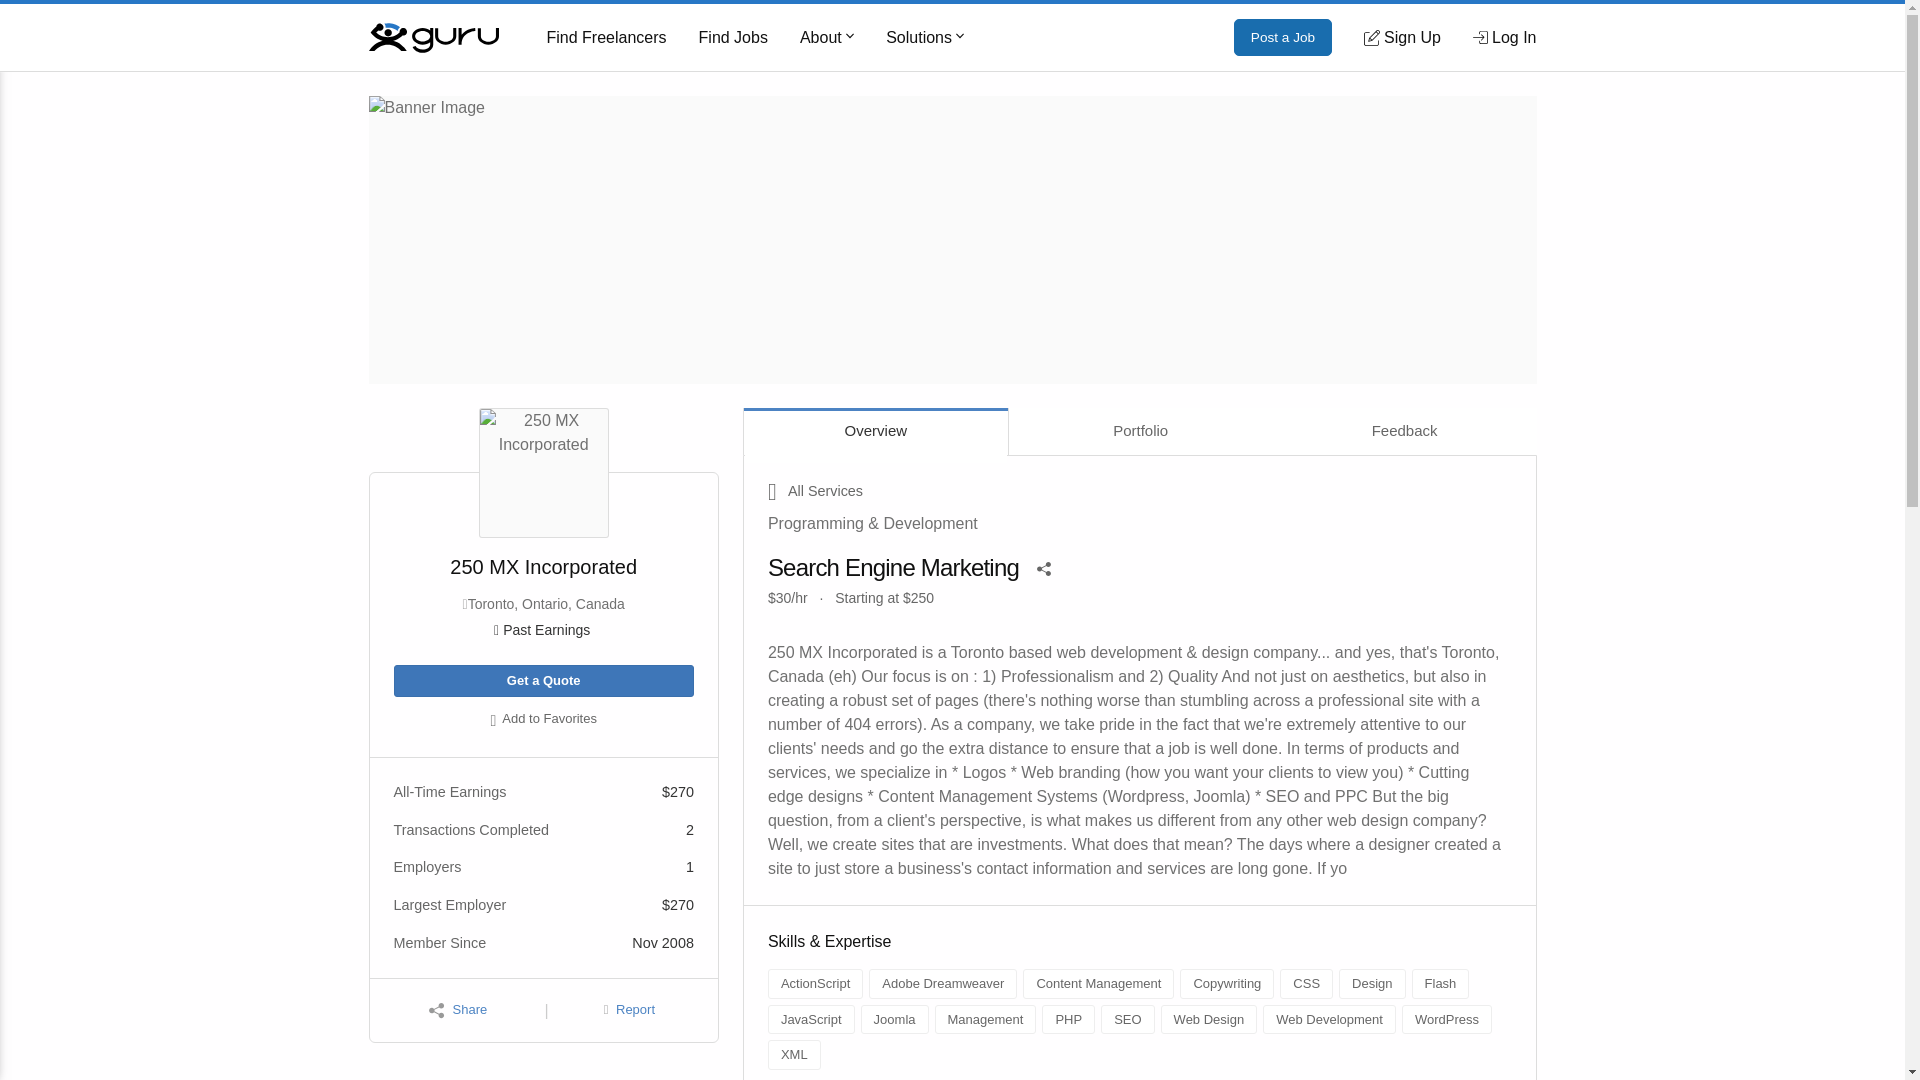 The height and width of the screenshot is (1080, 1920). What do you see at coordinates (606, 38) in the screenshot?
I see `Find a Freelancer` at bounding box center [606, 38].